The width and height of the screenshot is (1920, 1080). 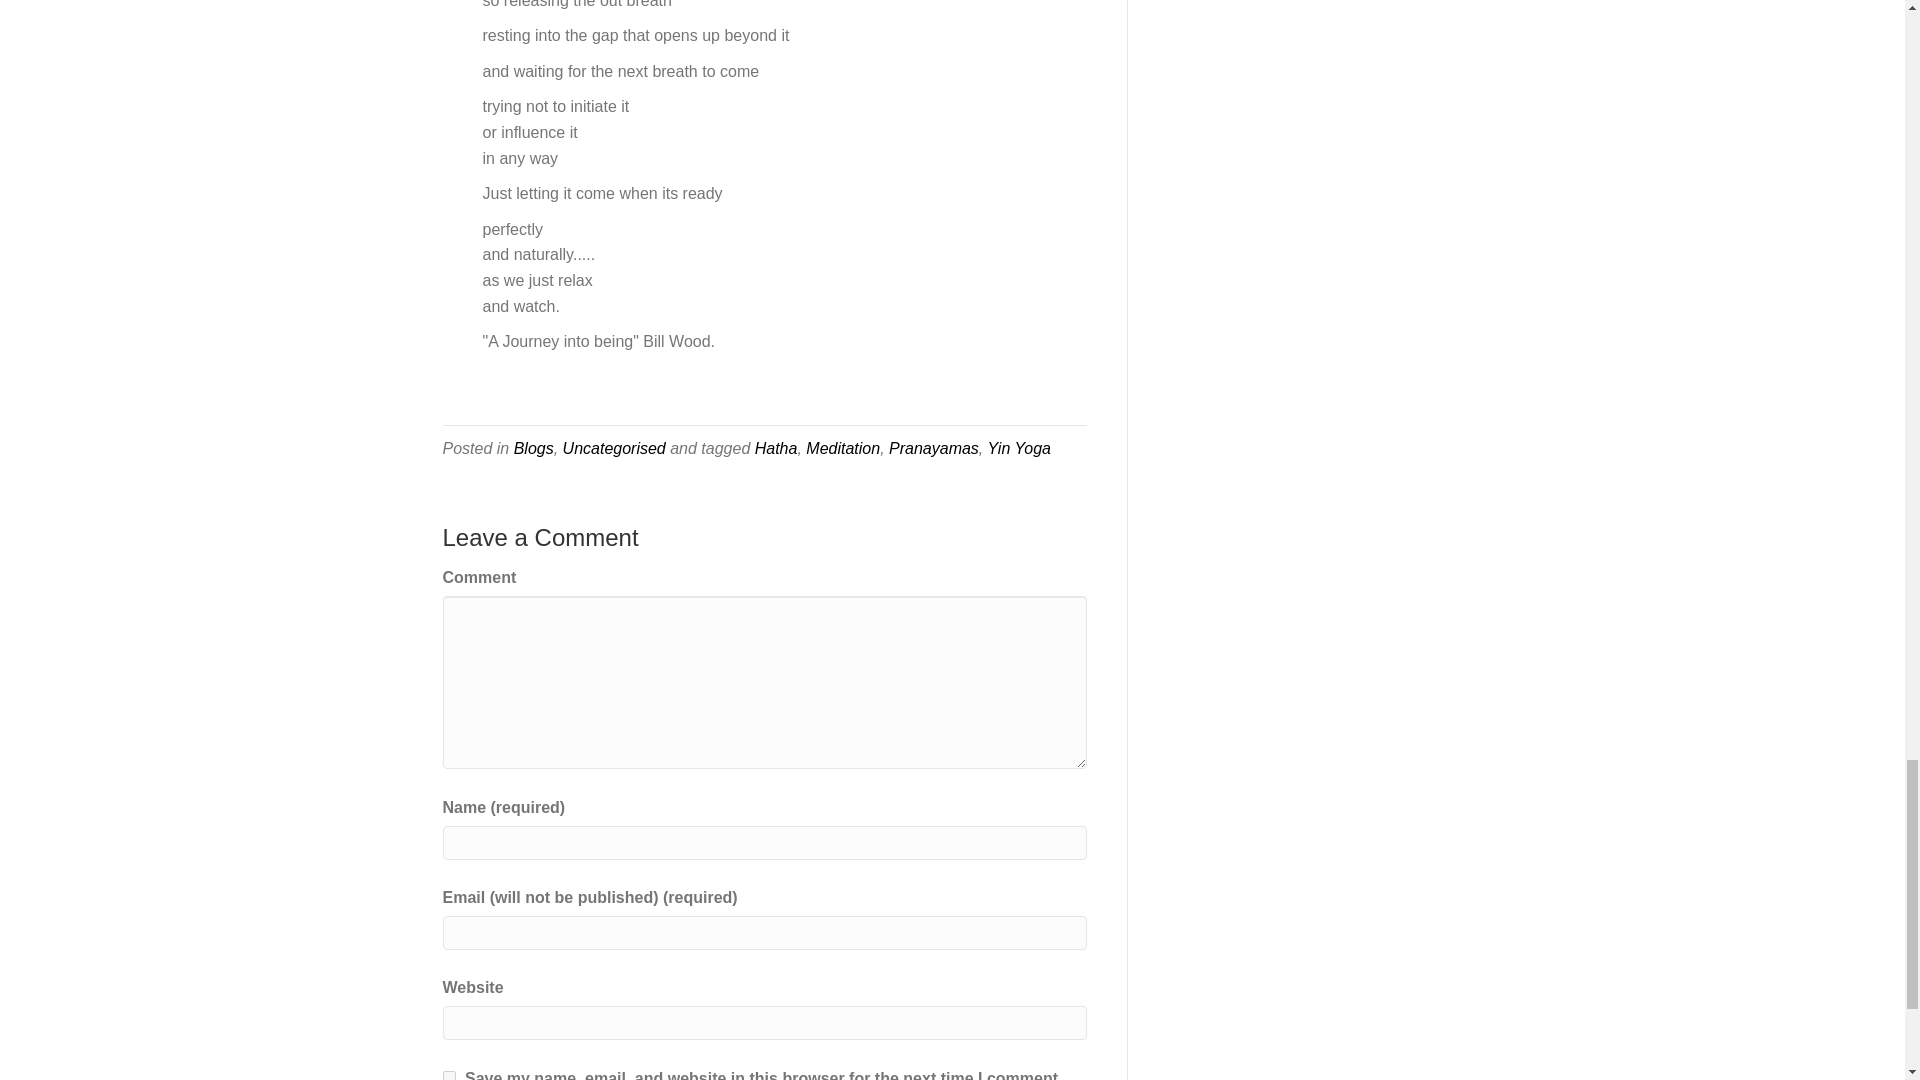 What do you see at coordinates (842, 448) in the screenshot?
I see `Meditation` at bounding box center [842, 448].